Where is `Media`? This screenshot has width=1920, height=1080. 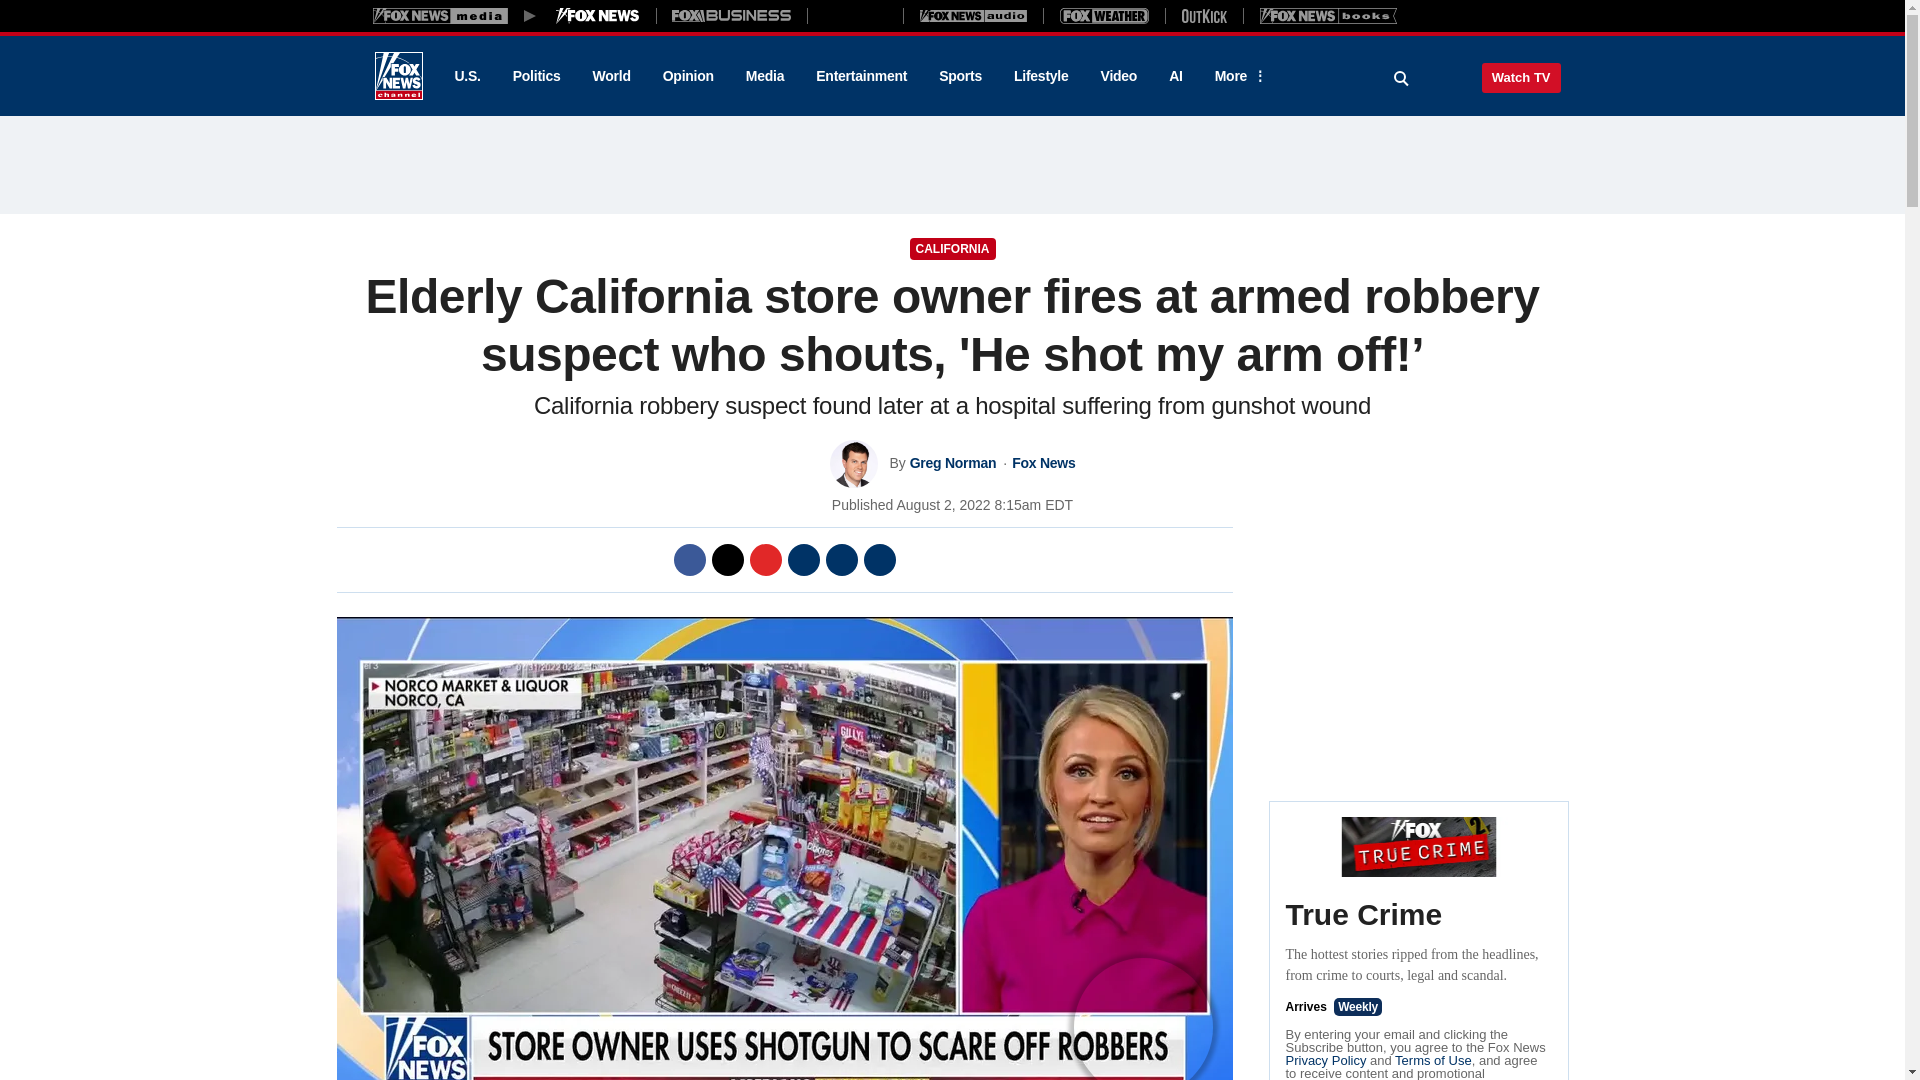 Media is located at coordinates (764, 76).